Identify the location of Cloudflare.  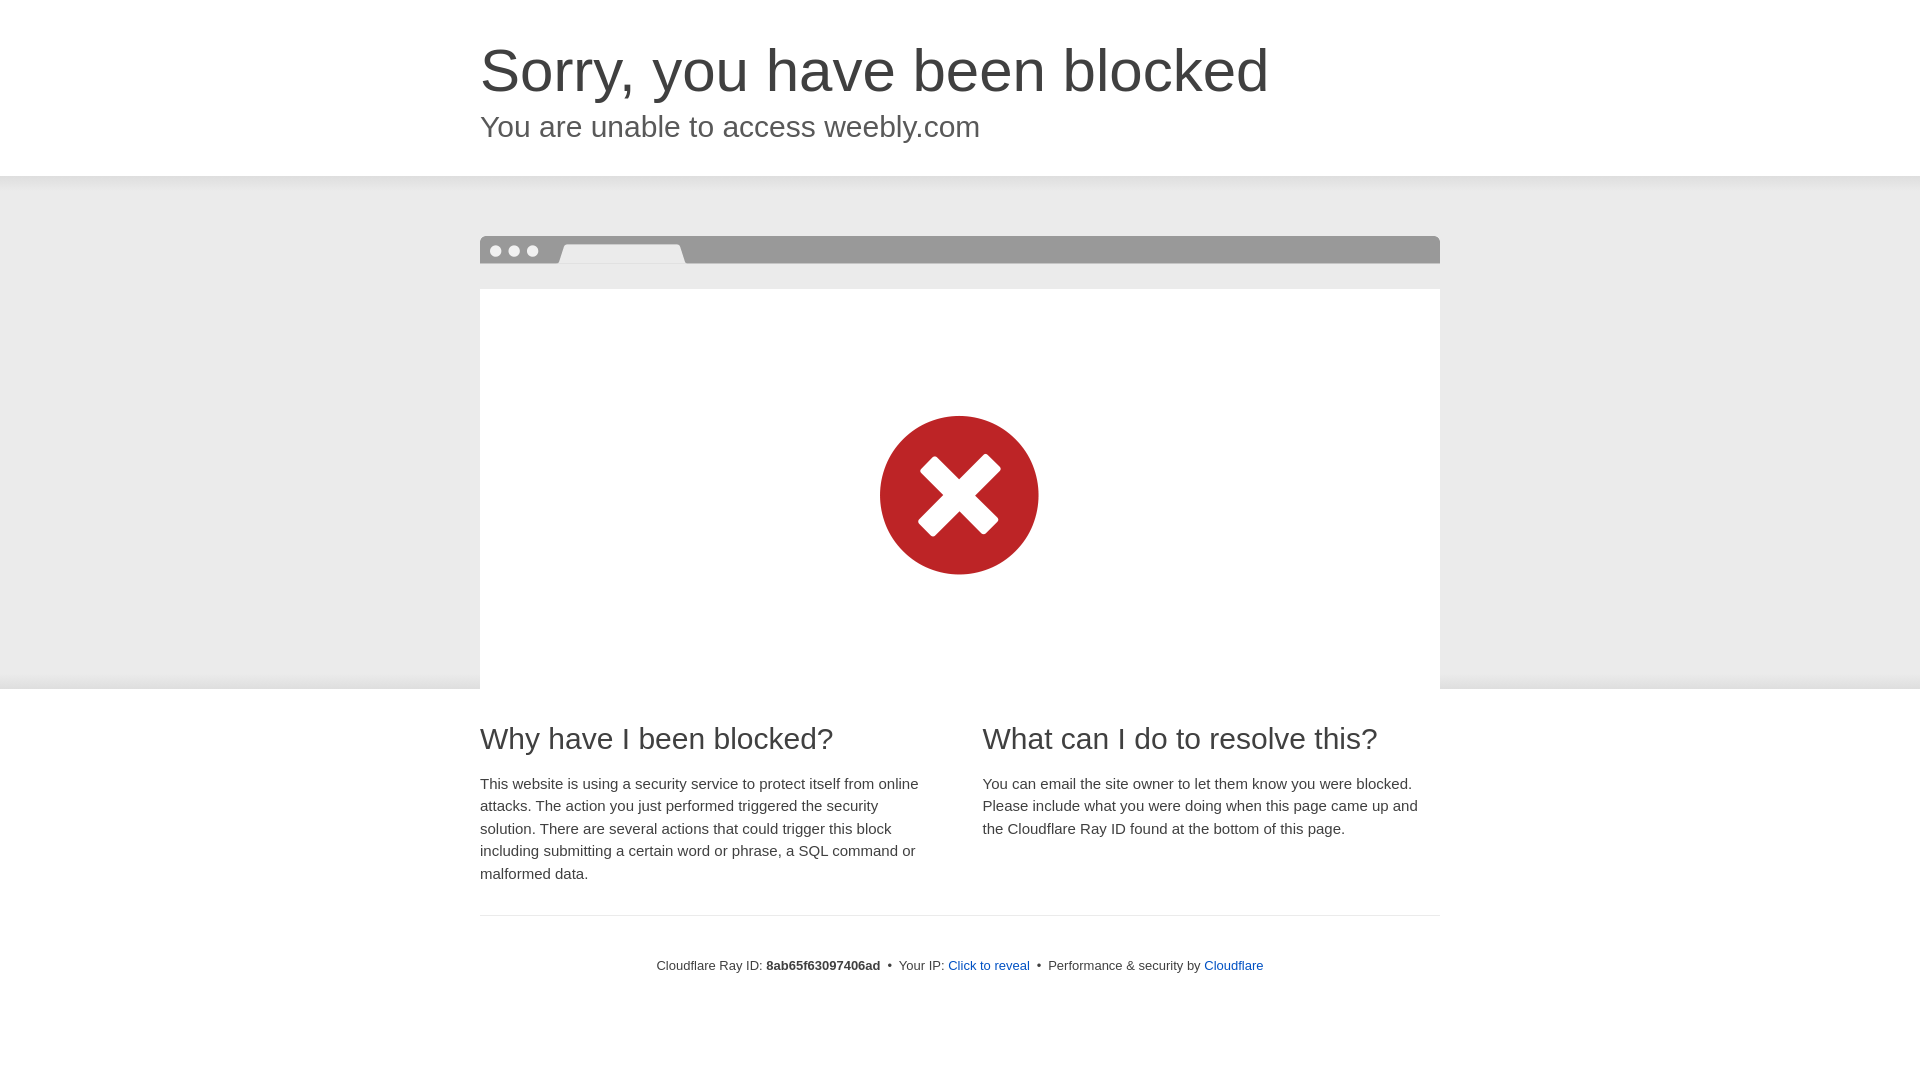
(1233, 965).